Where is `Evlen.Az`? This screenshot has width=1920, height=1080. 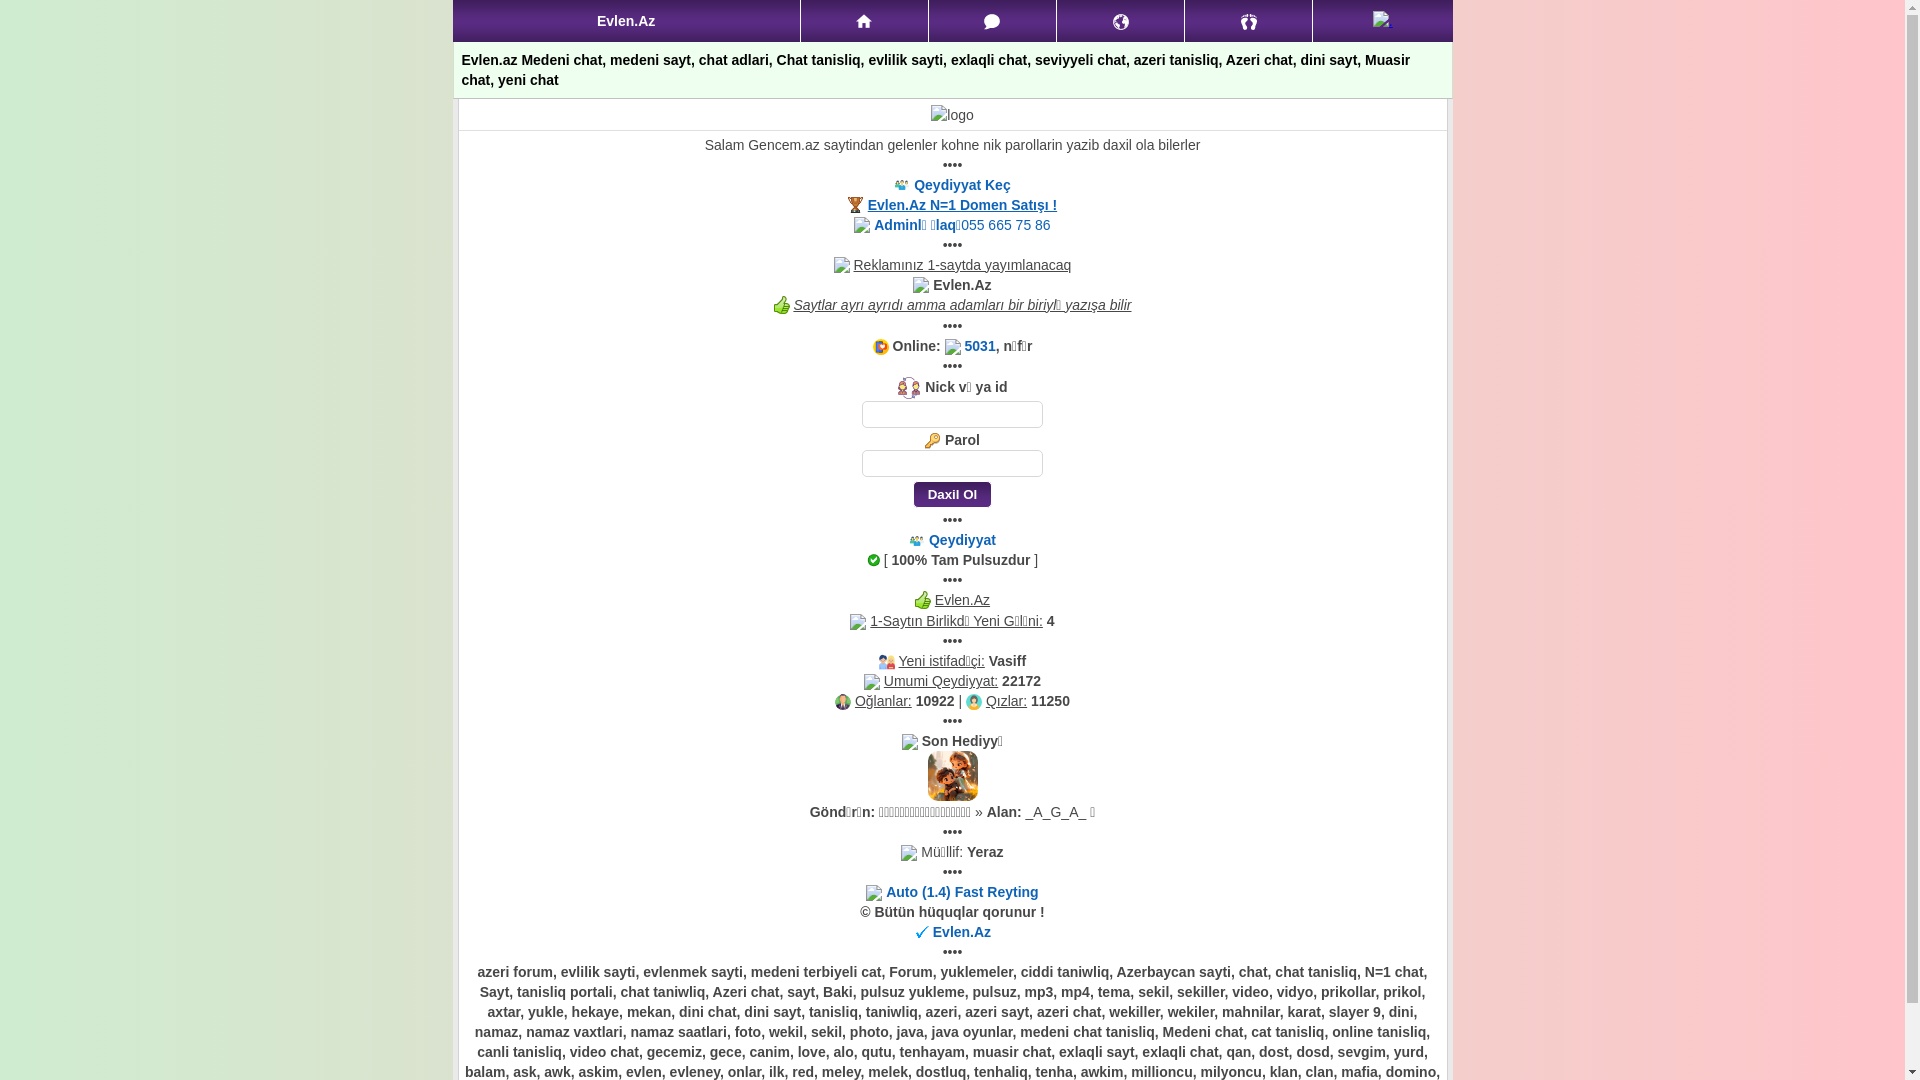 Evlen.Az is located at coordinates (962, 932).